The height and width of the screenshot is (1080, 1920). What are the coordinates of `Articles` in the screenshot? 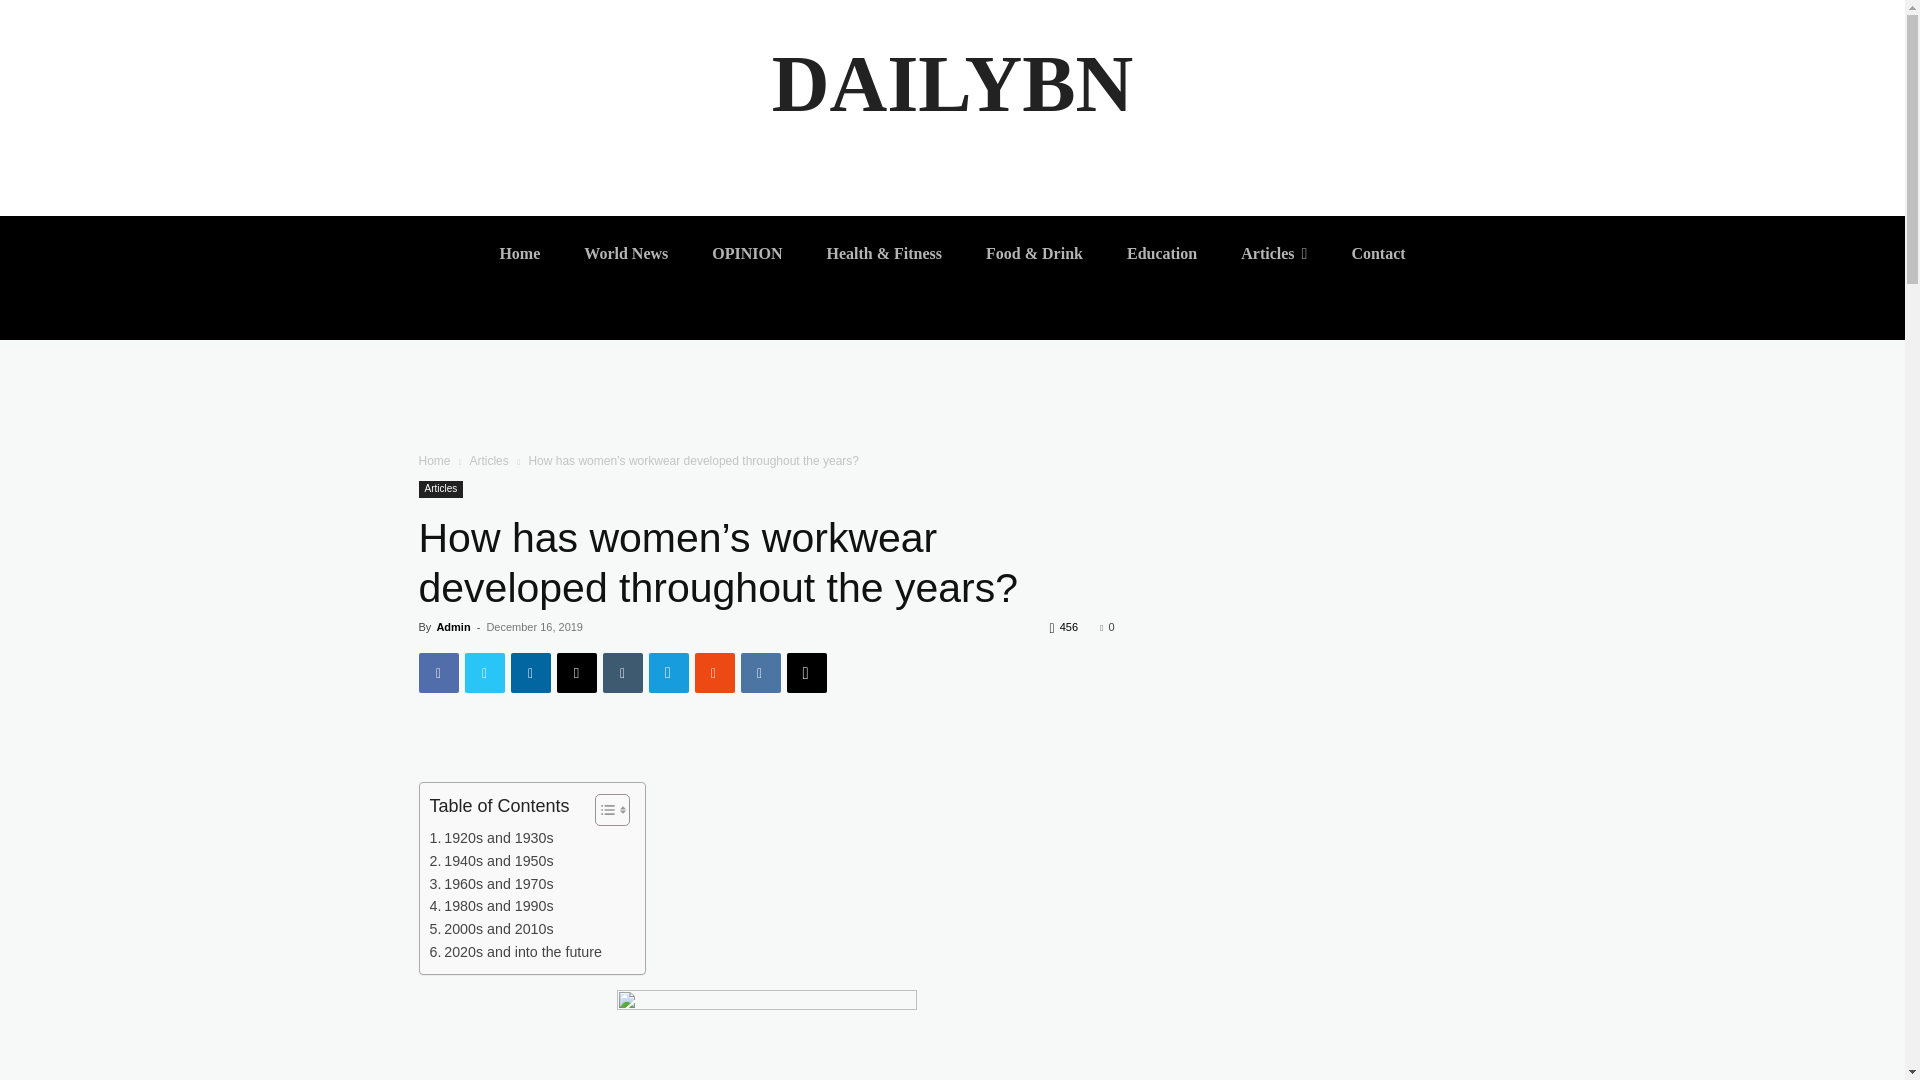 It's located at (1273, 254).